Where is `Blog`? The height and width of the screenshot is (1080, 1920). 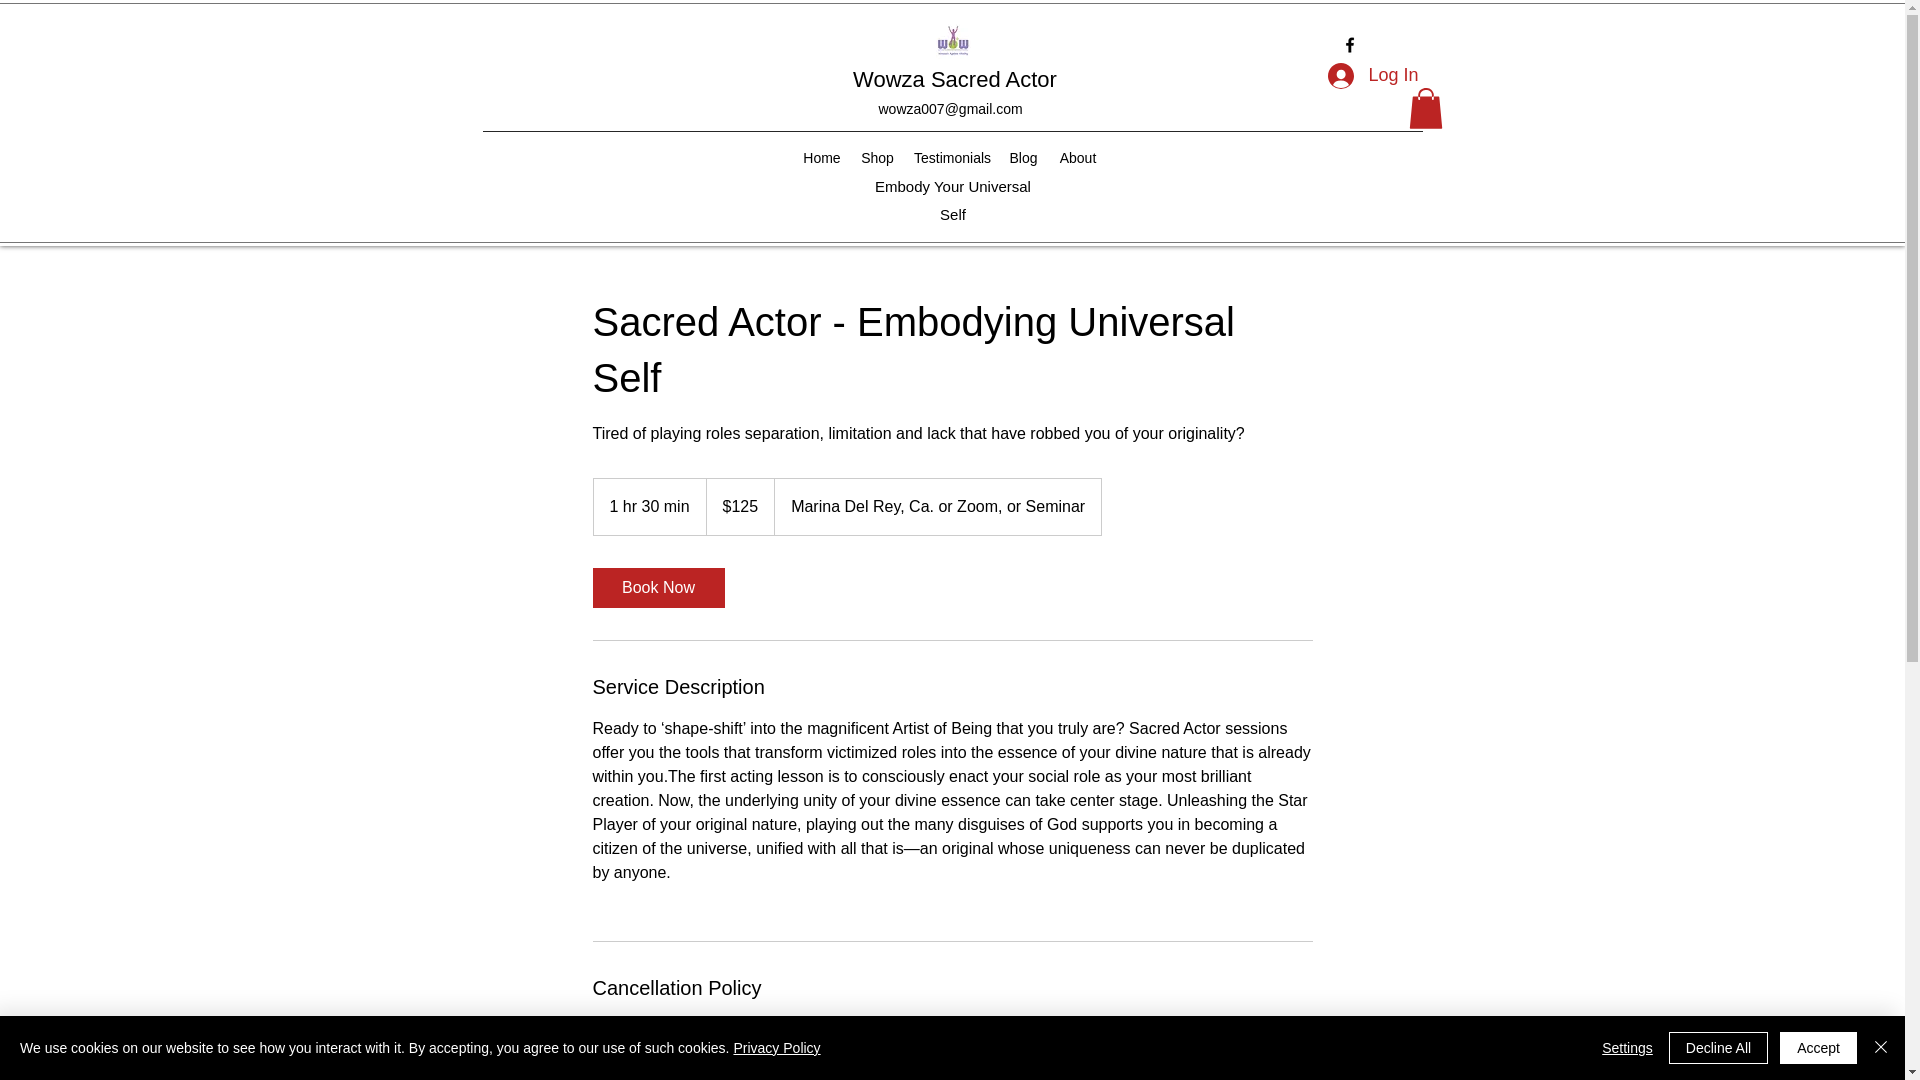
Blog is located at coordinates (1023, 157).